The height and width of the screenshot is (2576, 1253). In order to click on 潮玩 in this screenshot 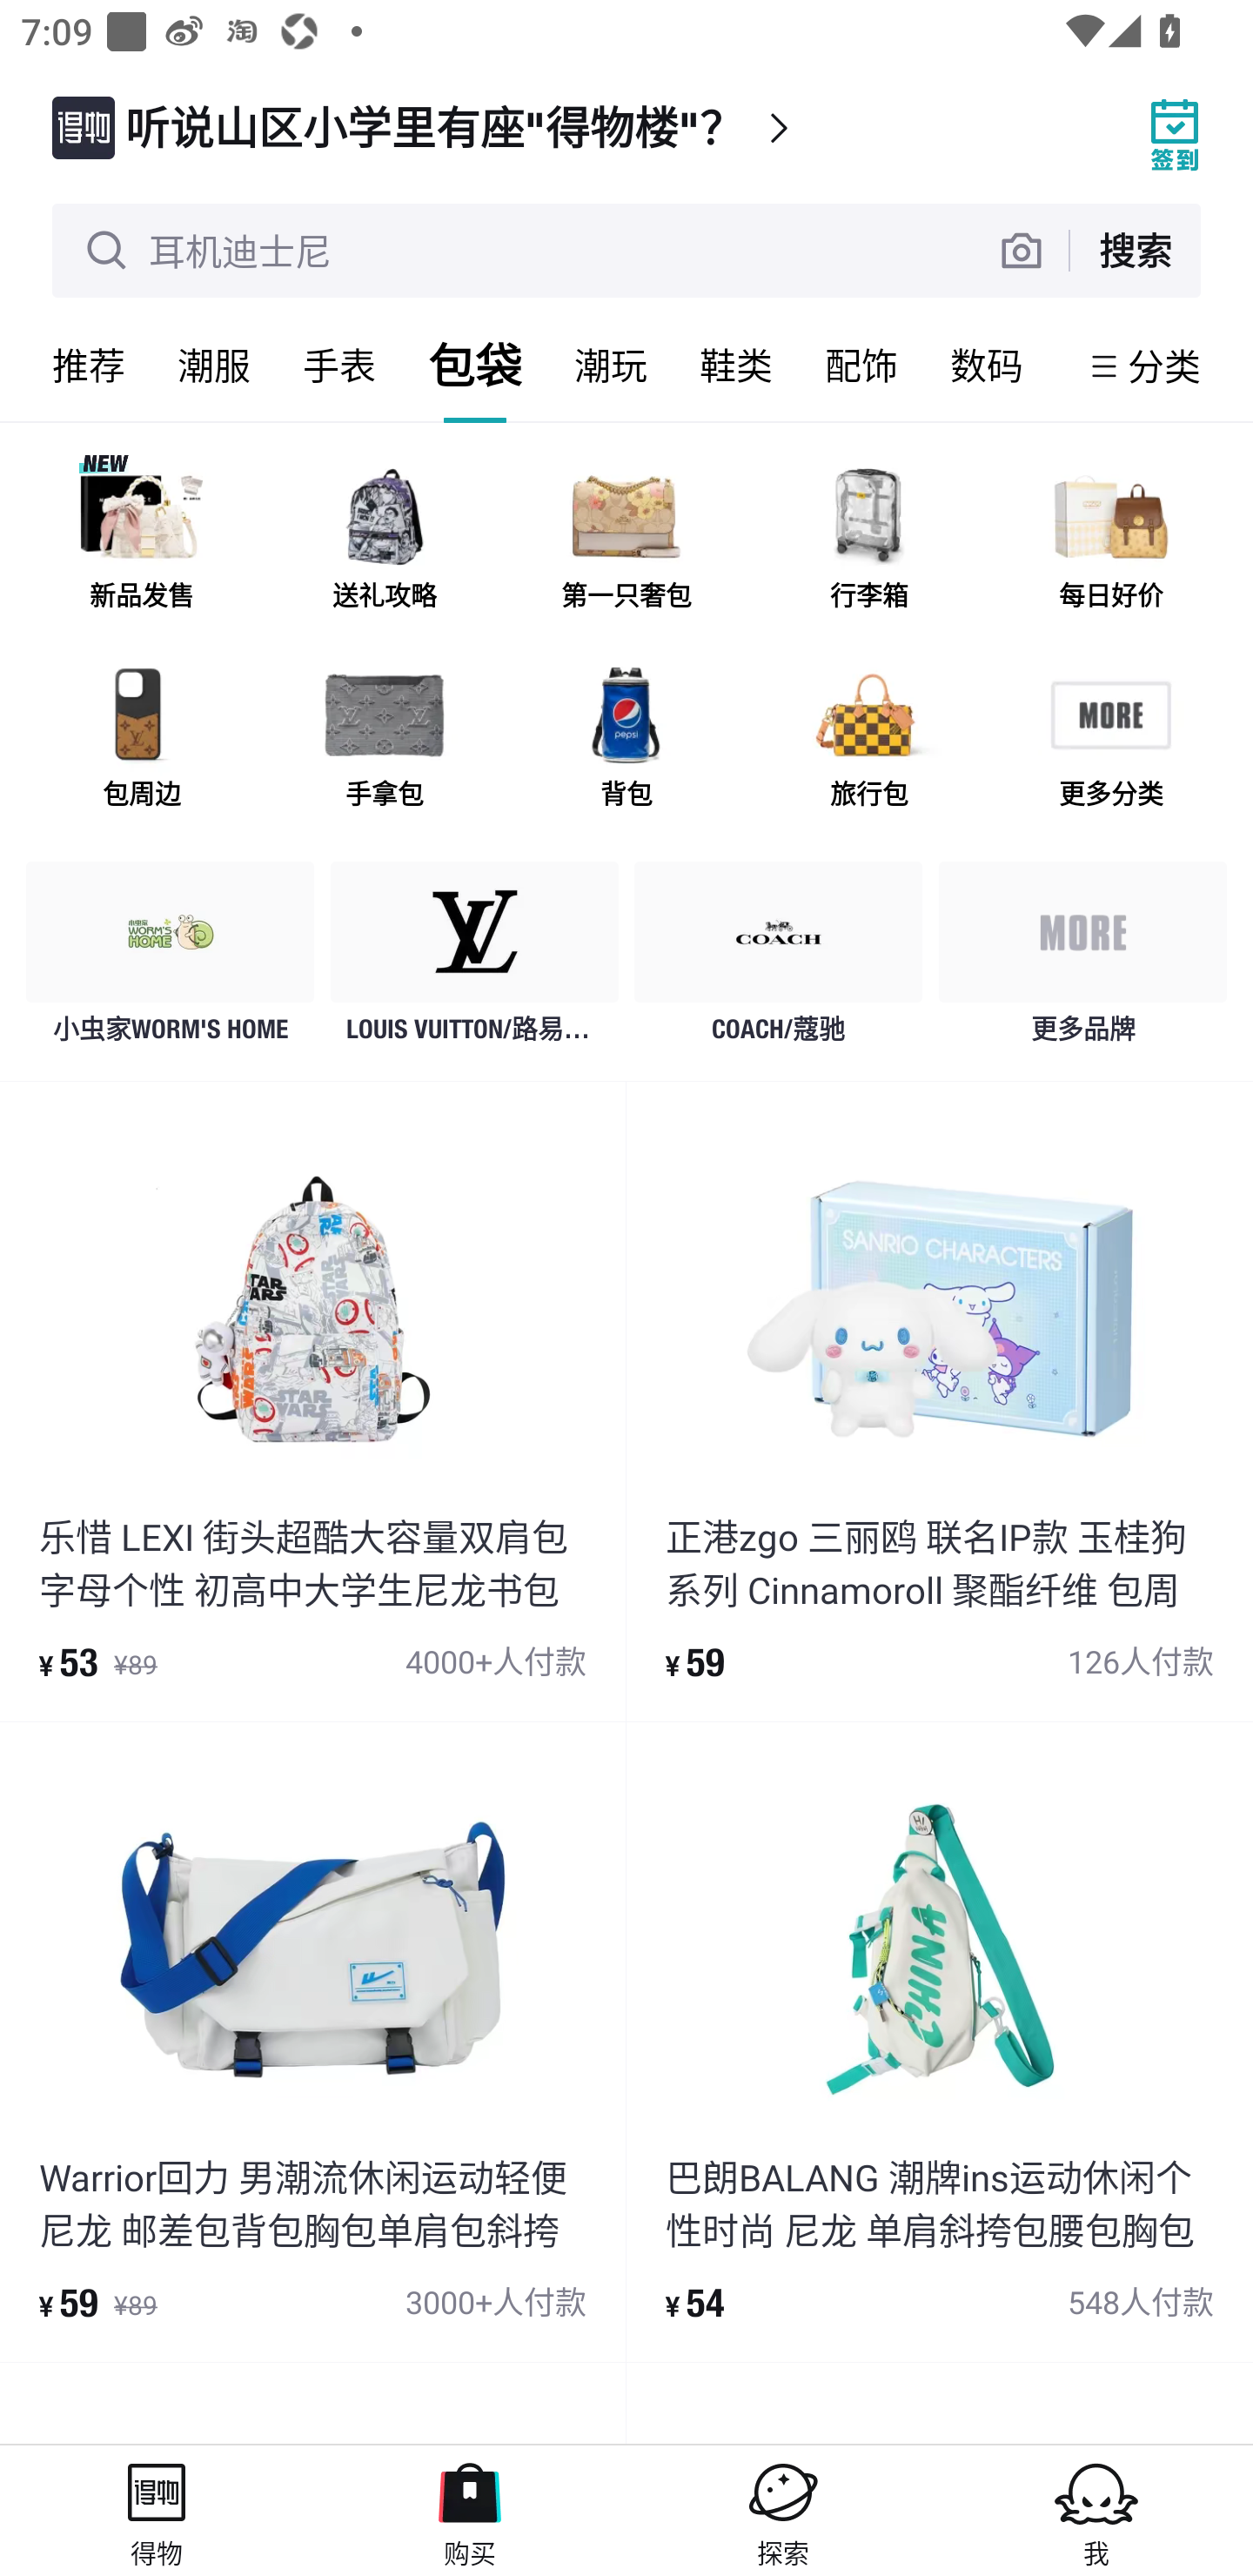, I will do `click(611, 366)`.